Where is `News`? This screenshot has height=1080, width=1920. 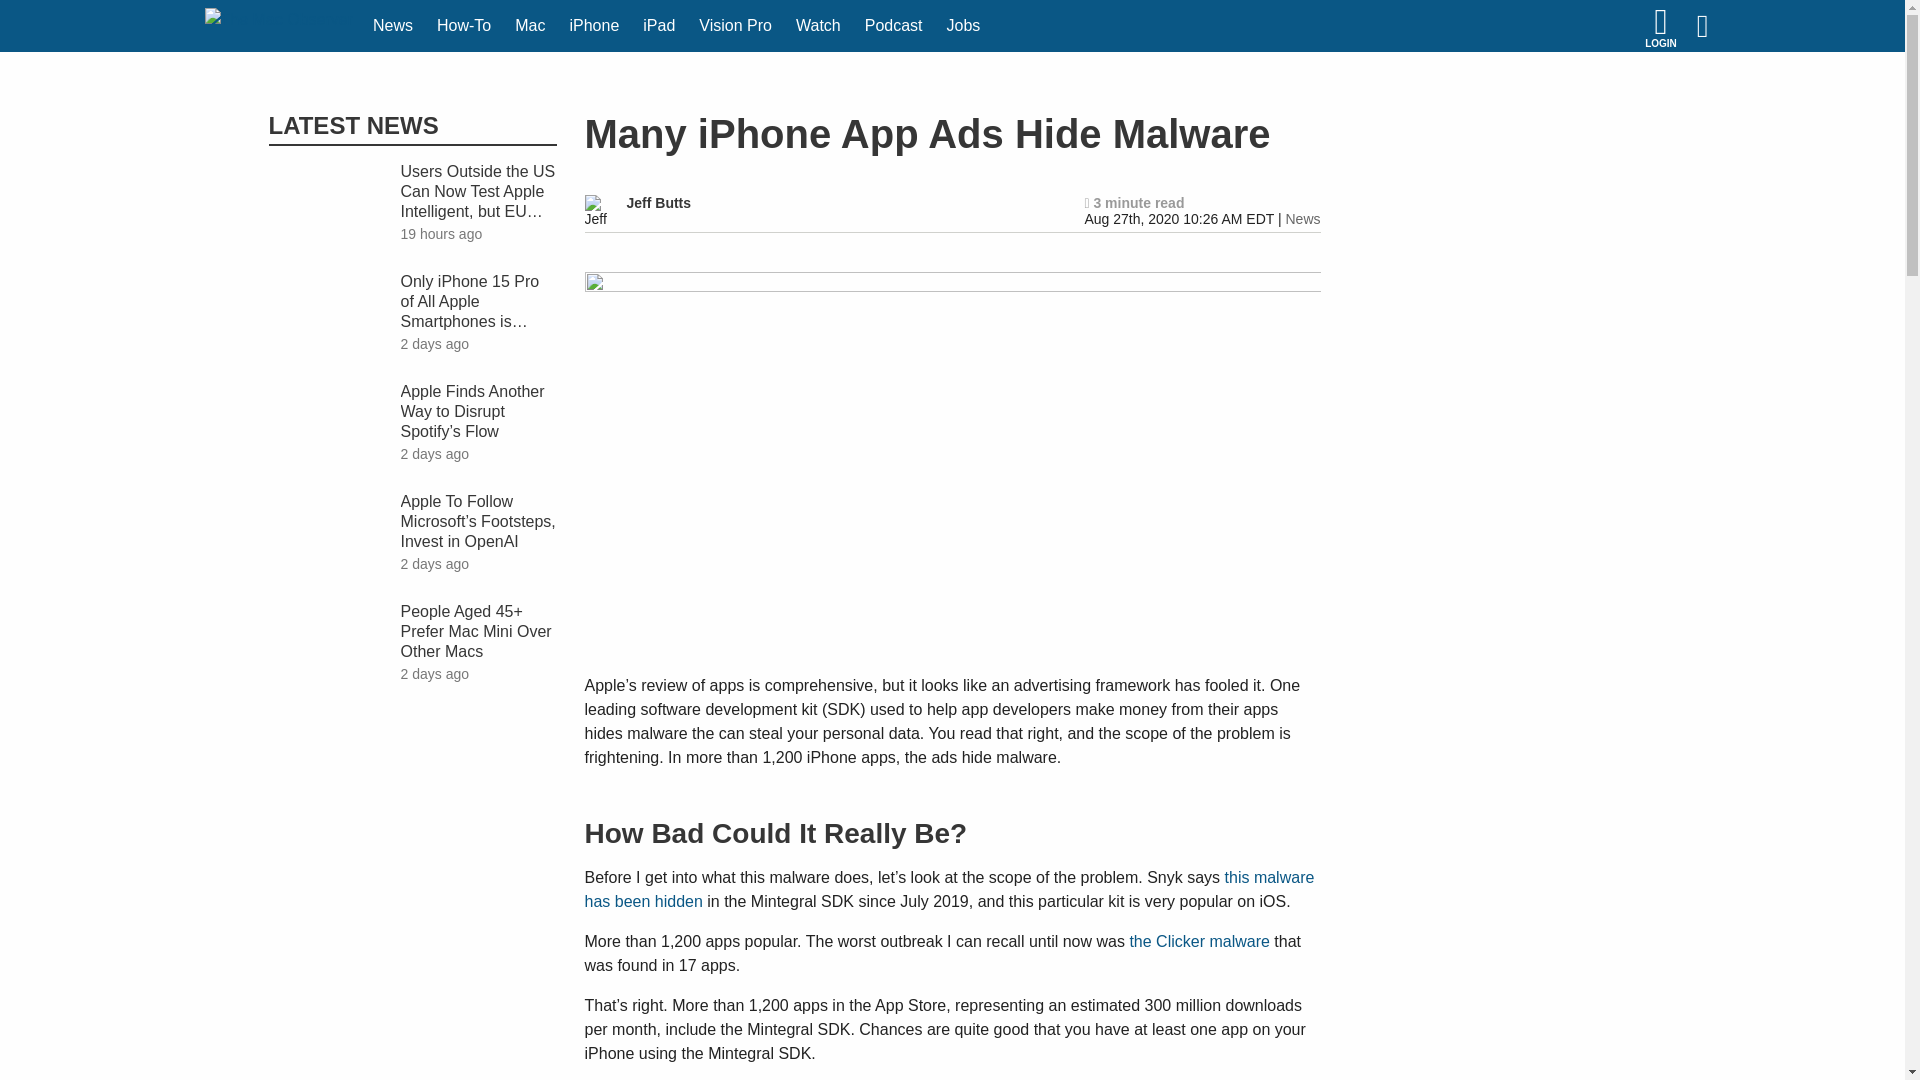
News is located at coordinates (1302, 218).